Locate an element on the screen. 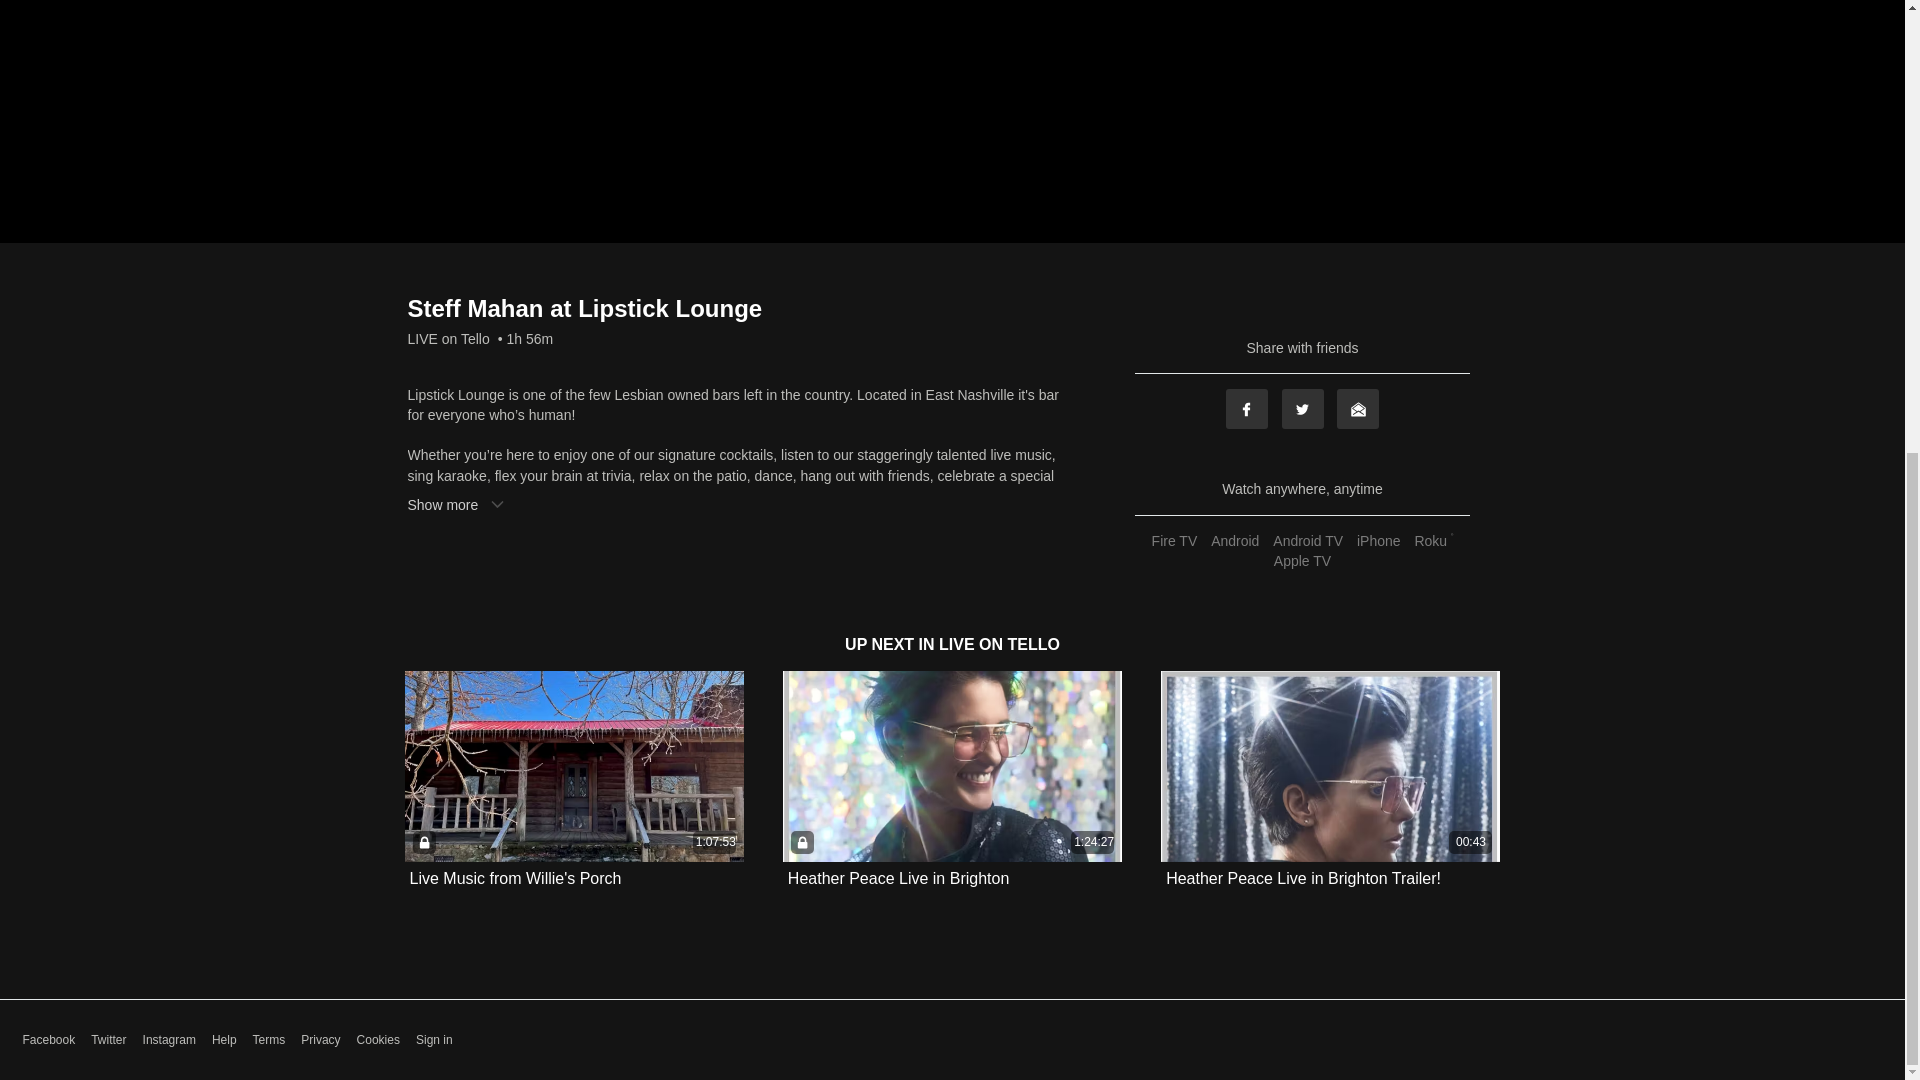 The height and width of the screenshot is (1080, 1920). Heather Peace Live in Brighton  is located at coordinates (898, 878).